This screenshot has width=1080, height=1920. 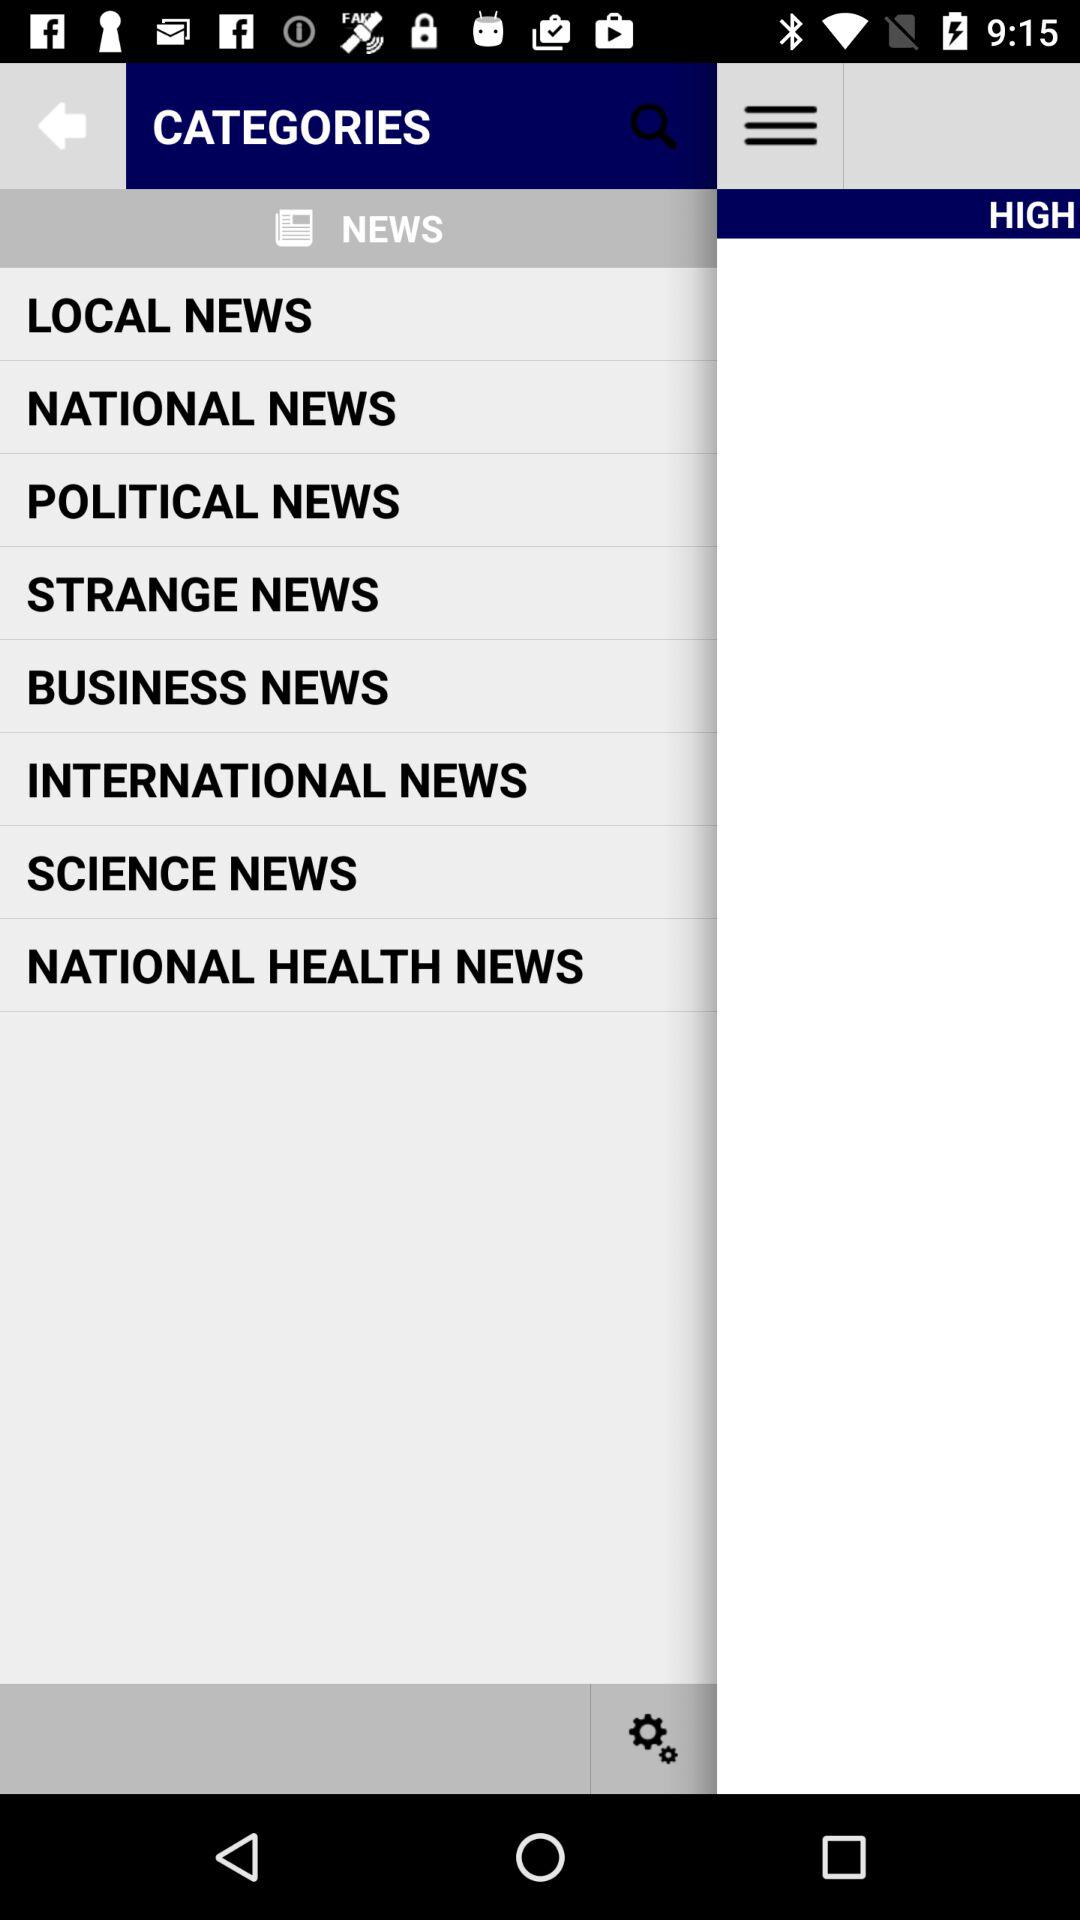 What do you see at coordinates (780, 126) in the screenshot?
I see `go to all files` at bounding box center [780, 126].